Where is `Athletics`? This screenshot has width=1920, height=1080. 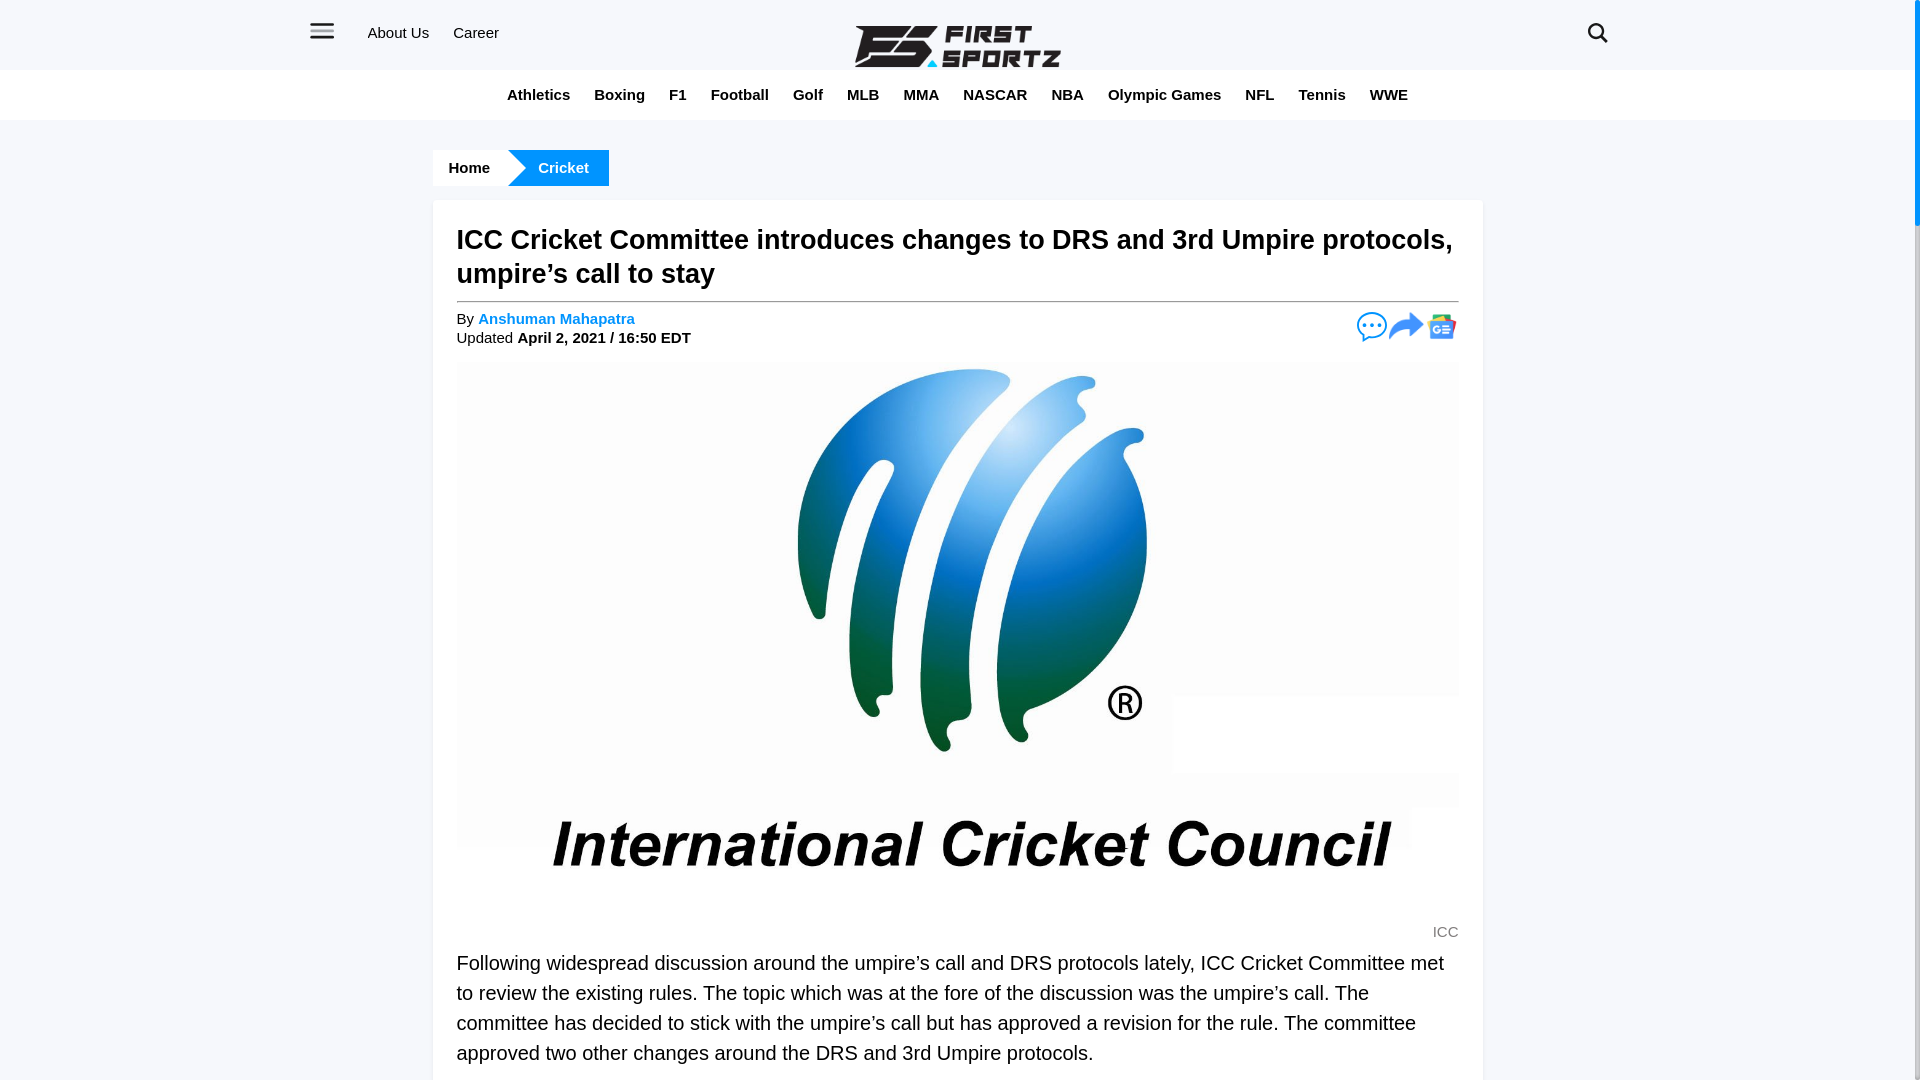 Athletics is located at coordinates (538, 94).